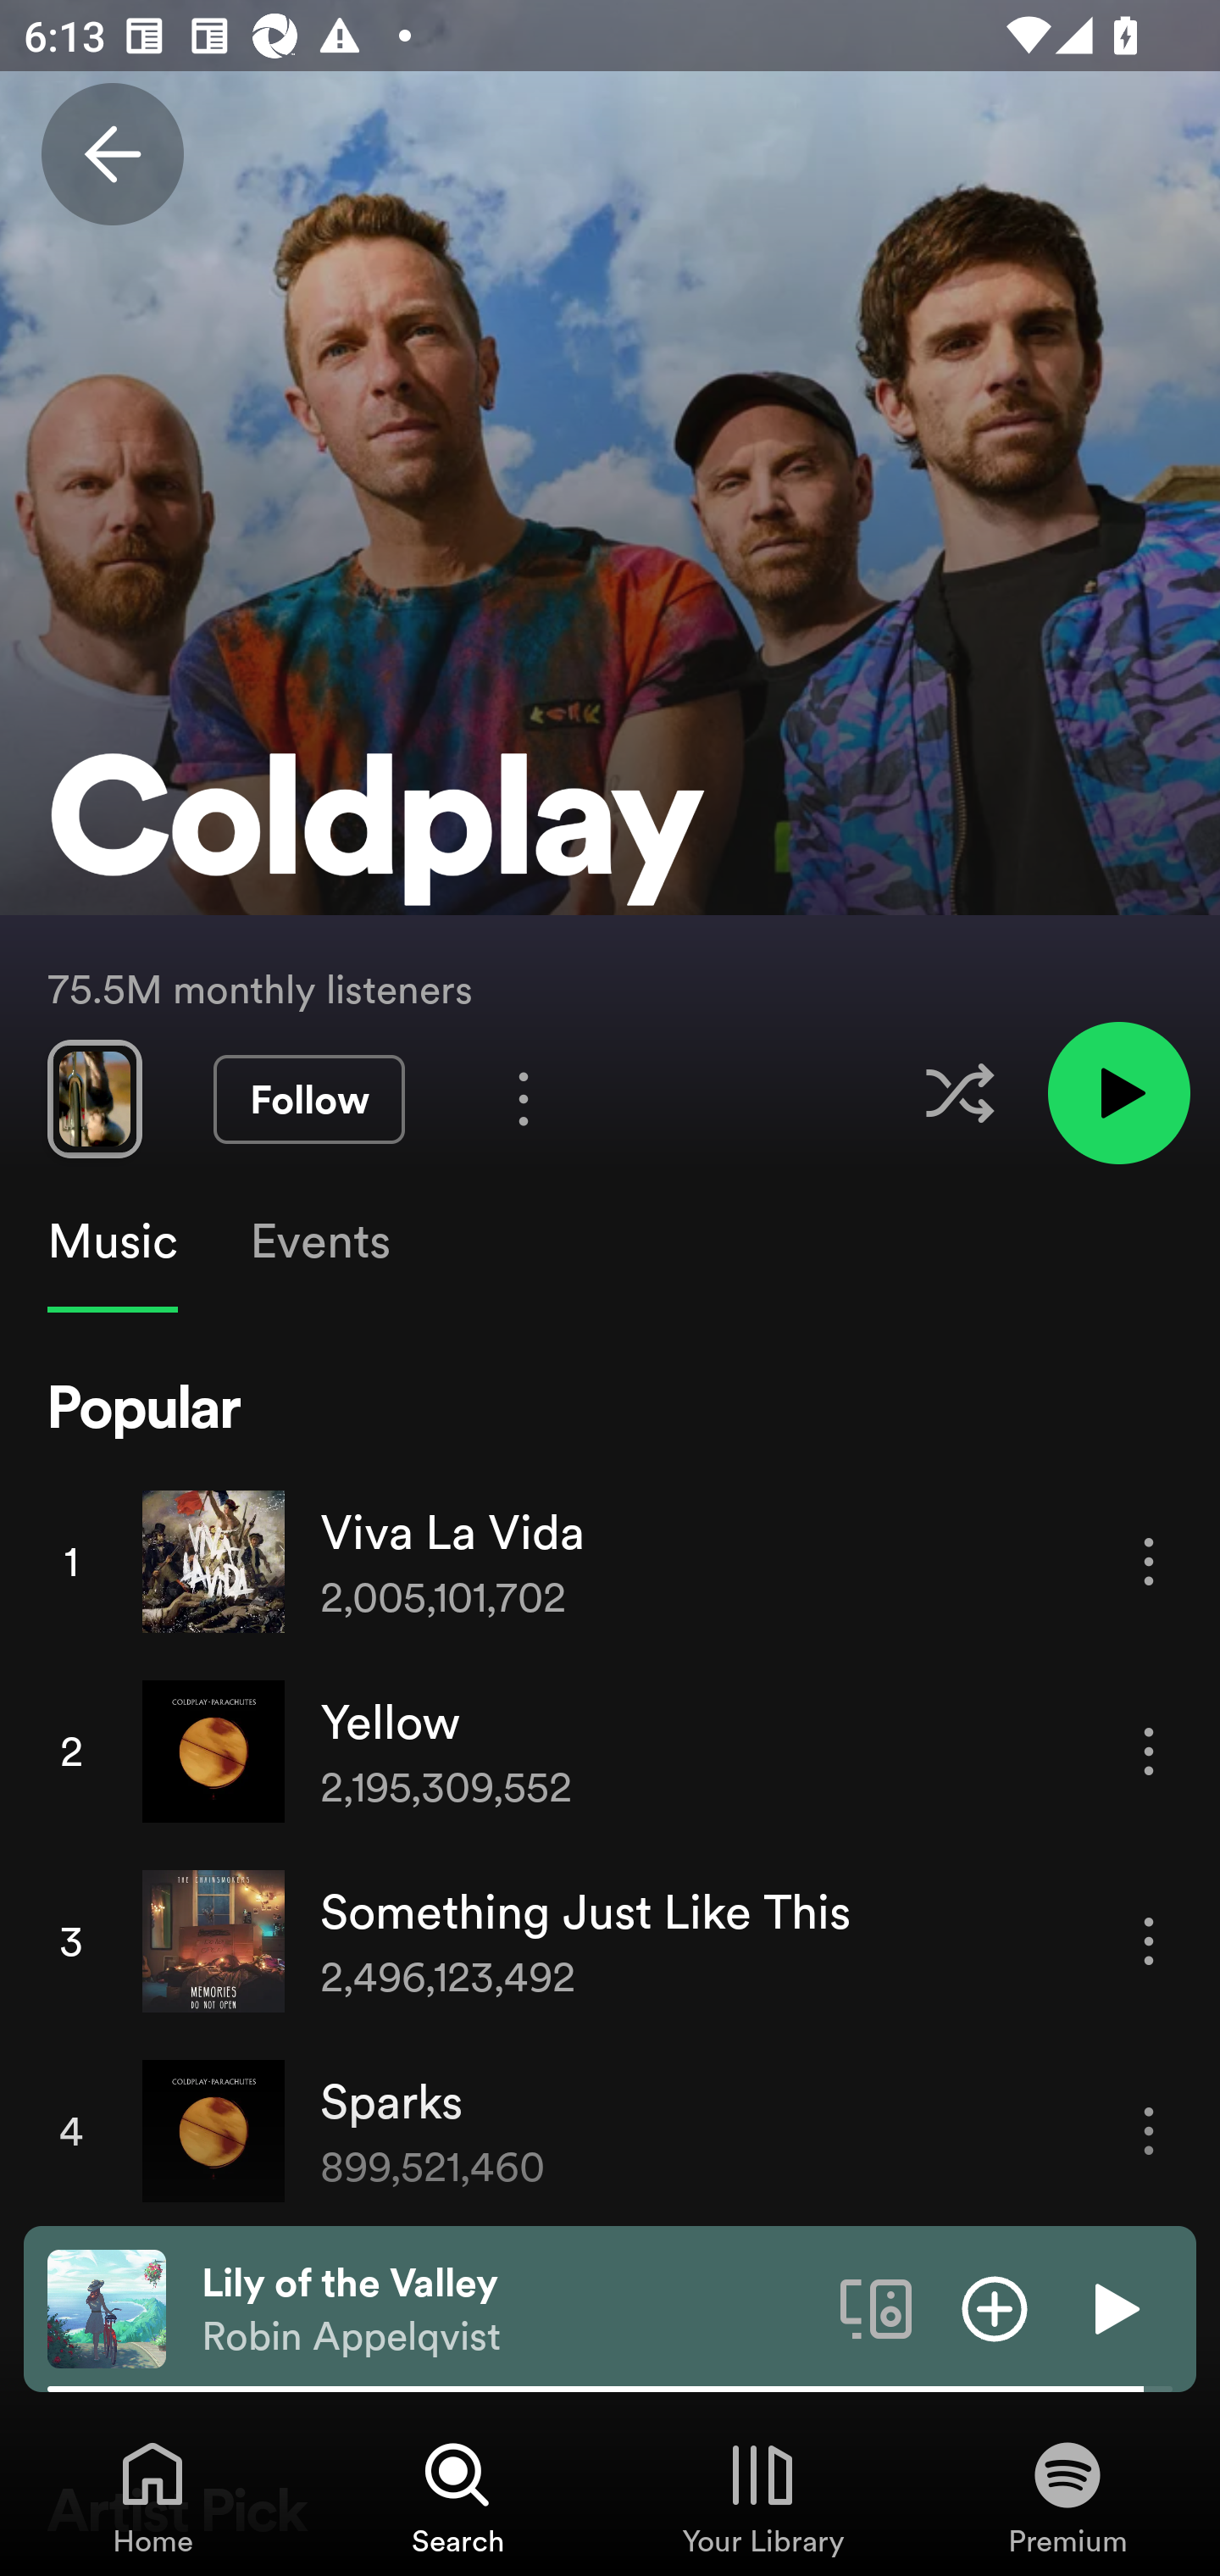 The height and width of the screenshot is (2576, 1220). Describe the element at coordinates (876, 2307) in the screenshot. I see `Connect to a device. Opens the devices menu` at that location.